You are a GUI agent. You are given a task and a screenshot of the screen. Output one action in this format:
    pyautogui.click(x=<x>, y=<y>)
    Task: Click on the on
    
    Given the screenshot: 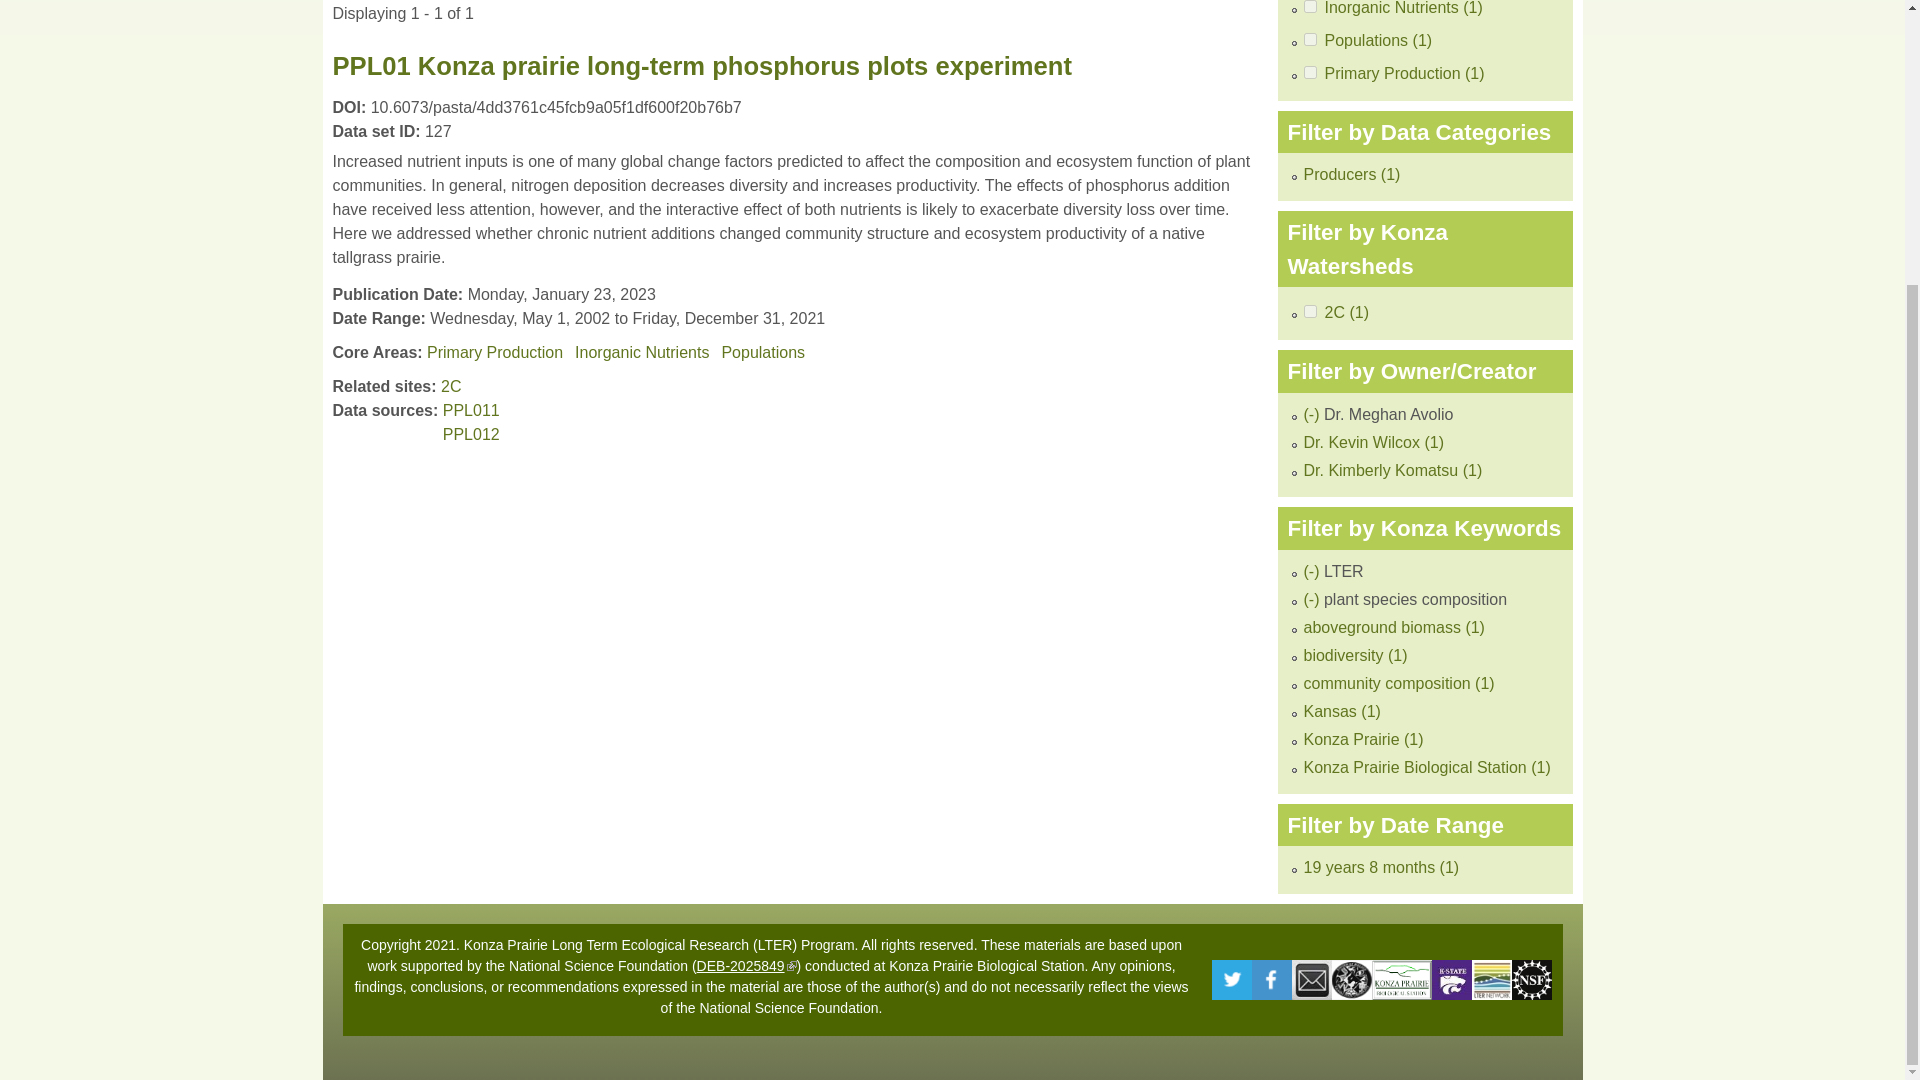 What is the action you would take?
    pyautogui.click(x=1310, y=72)
    